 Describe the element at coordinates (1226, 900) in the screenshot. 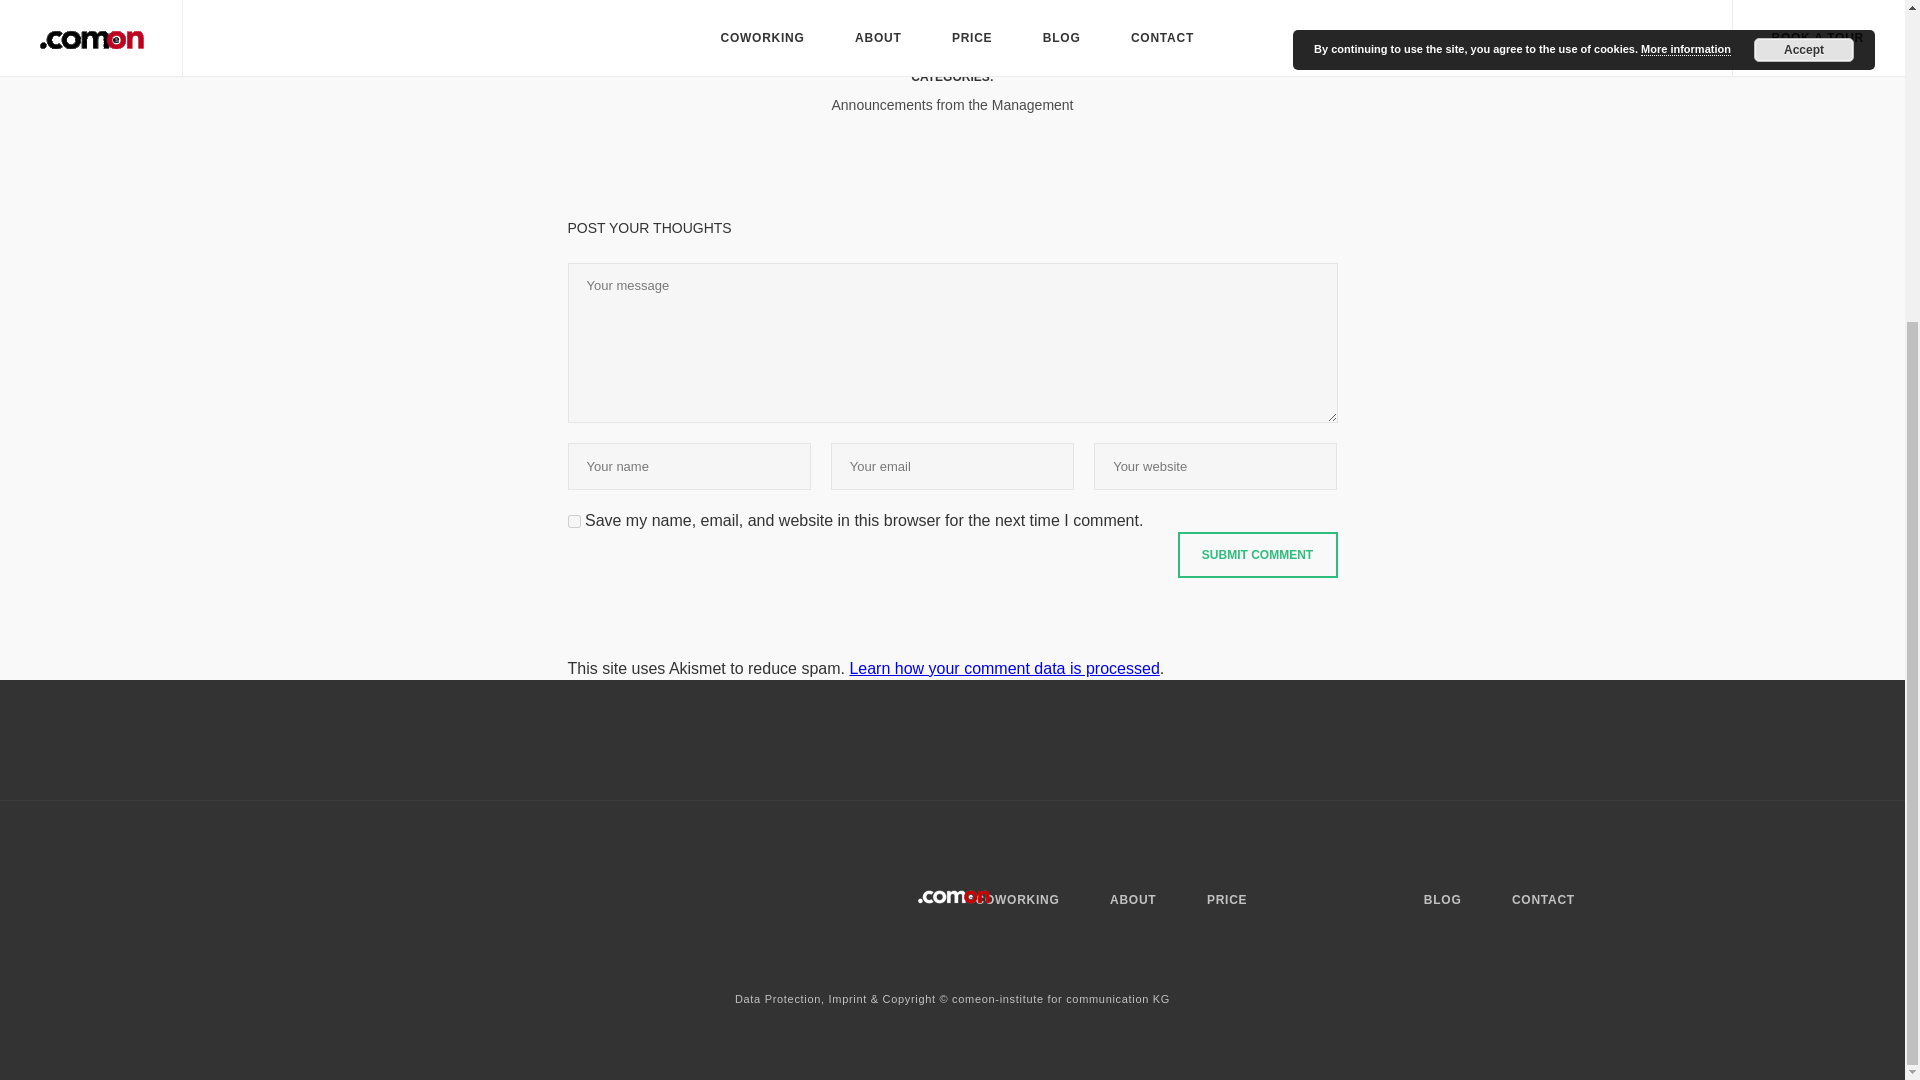

I see `PRICE` at that location.